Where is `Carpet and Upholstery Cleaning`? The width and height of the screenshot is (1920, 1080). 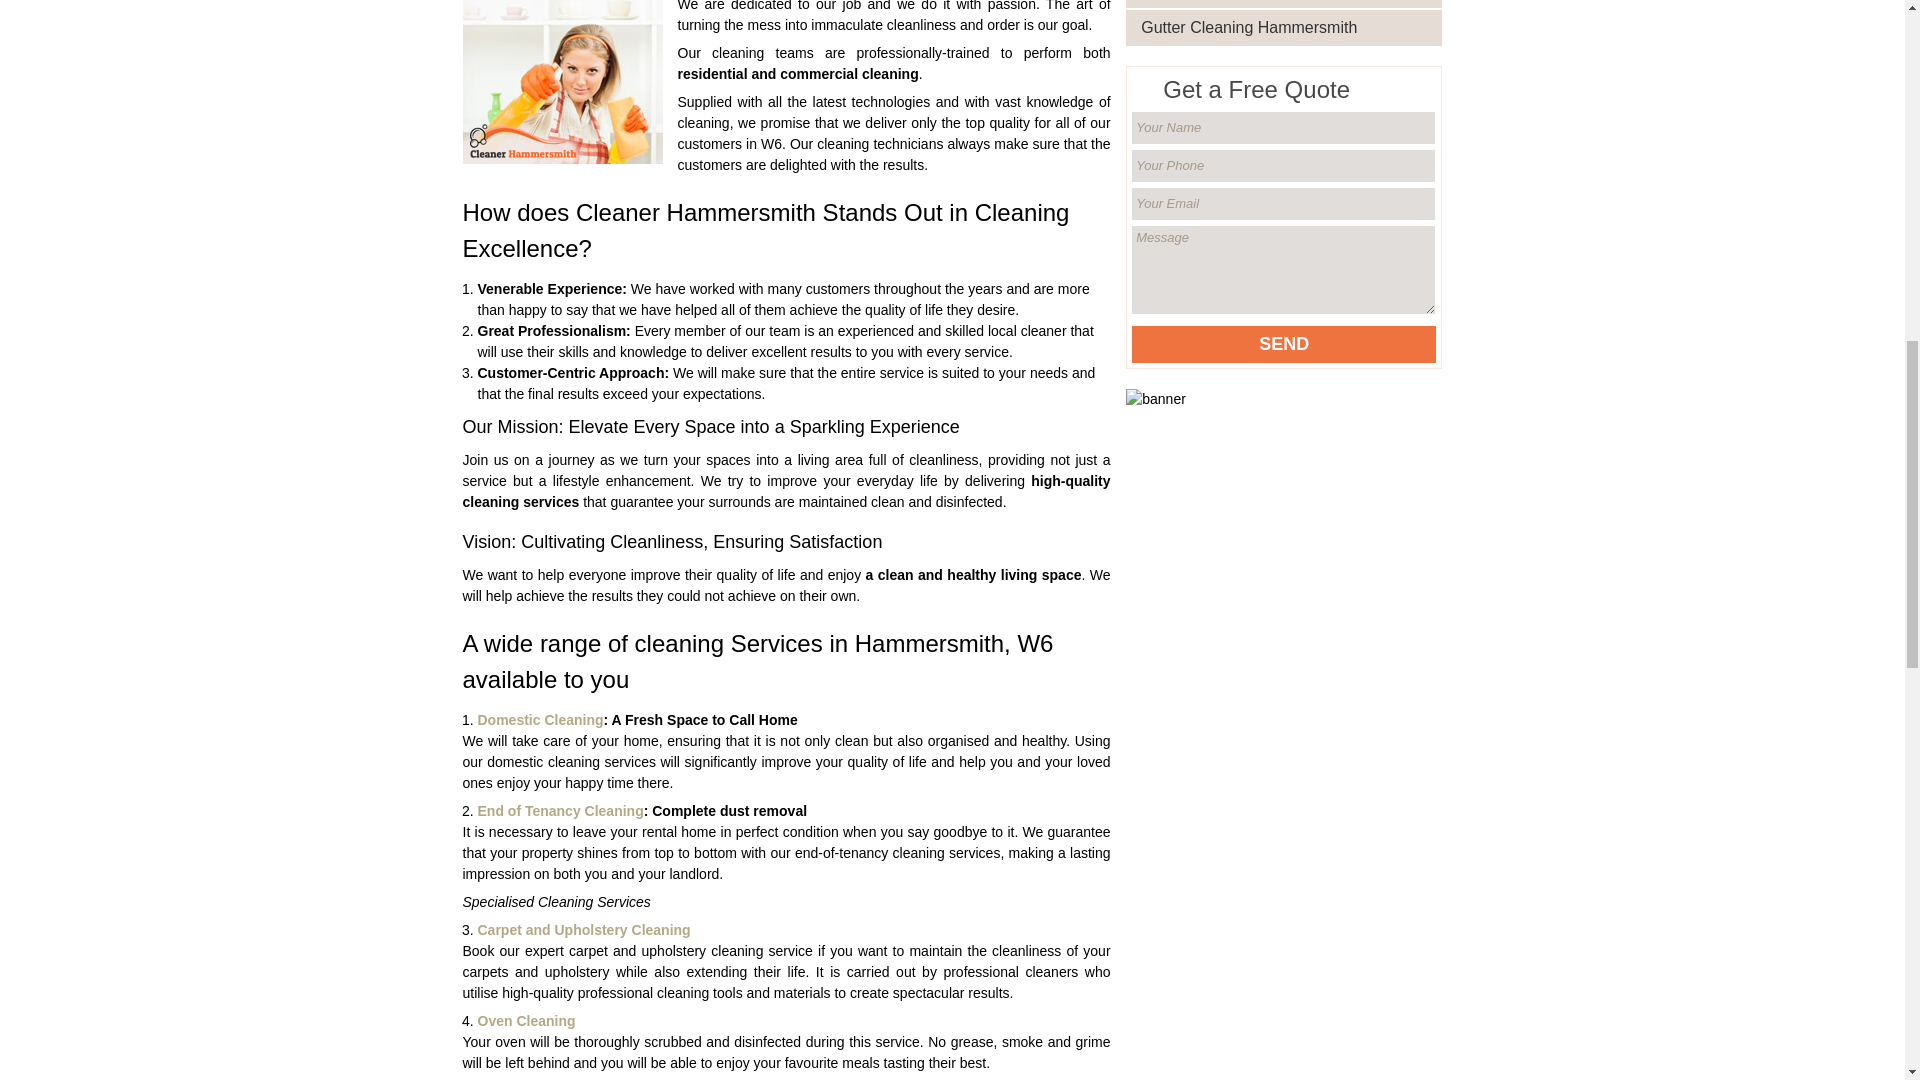
Carpet and Upholstery Cleaning is located at coordinates (584, 930).